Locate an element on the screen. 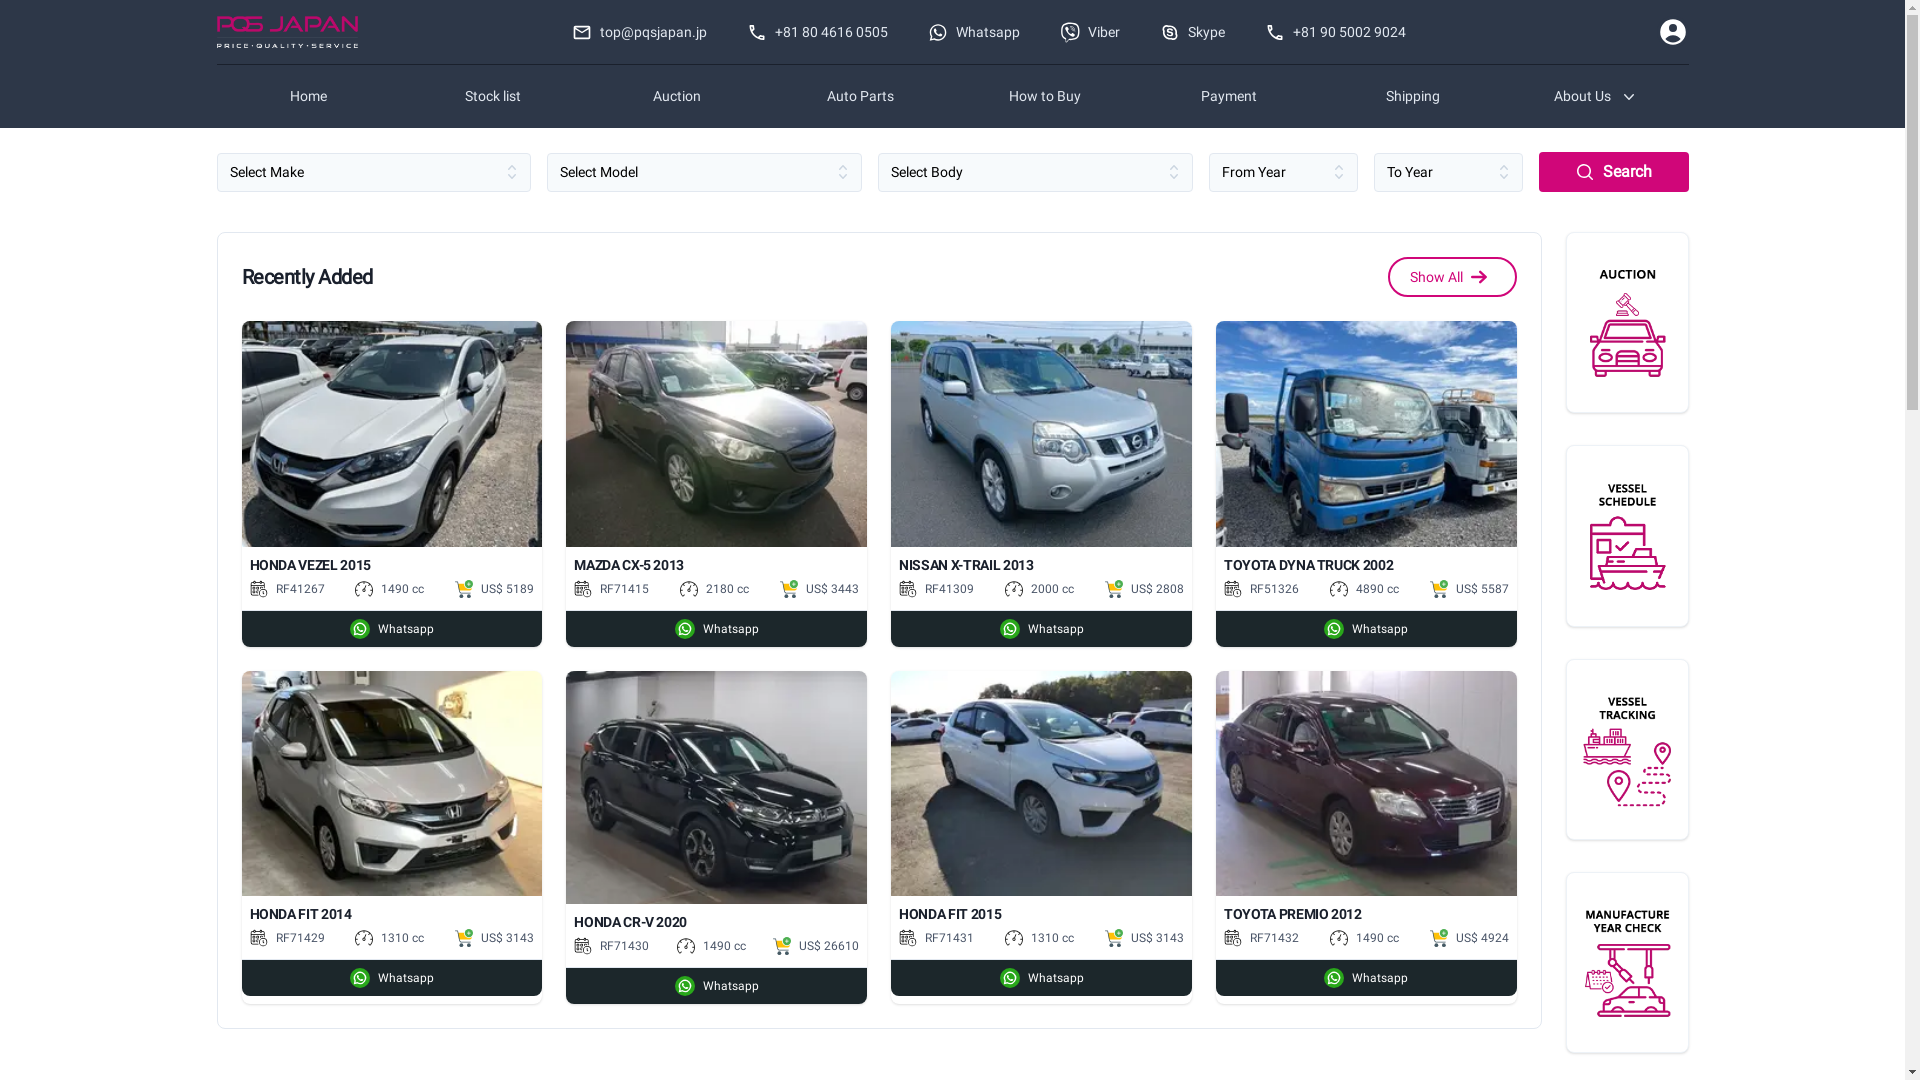  HONDA FIT 2014 is located at coordinates (392, 914).